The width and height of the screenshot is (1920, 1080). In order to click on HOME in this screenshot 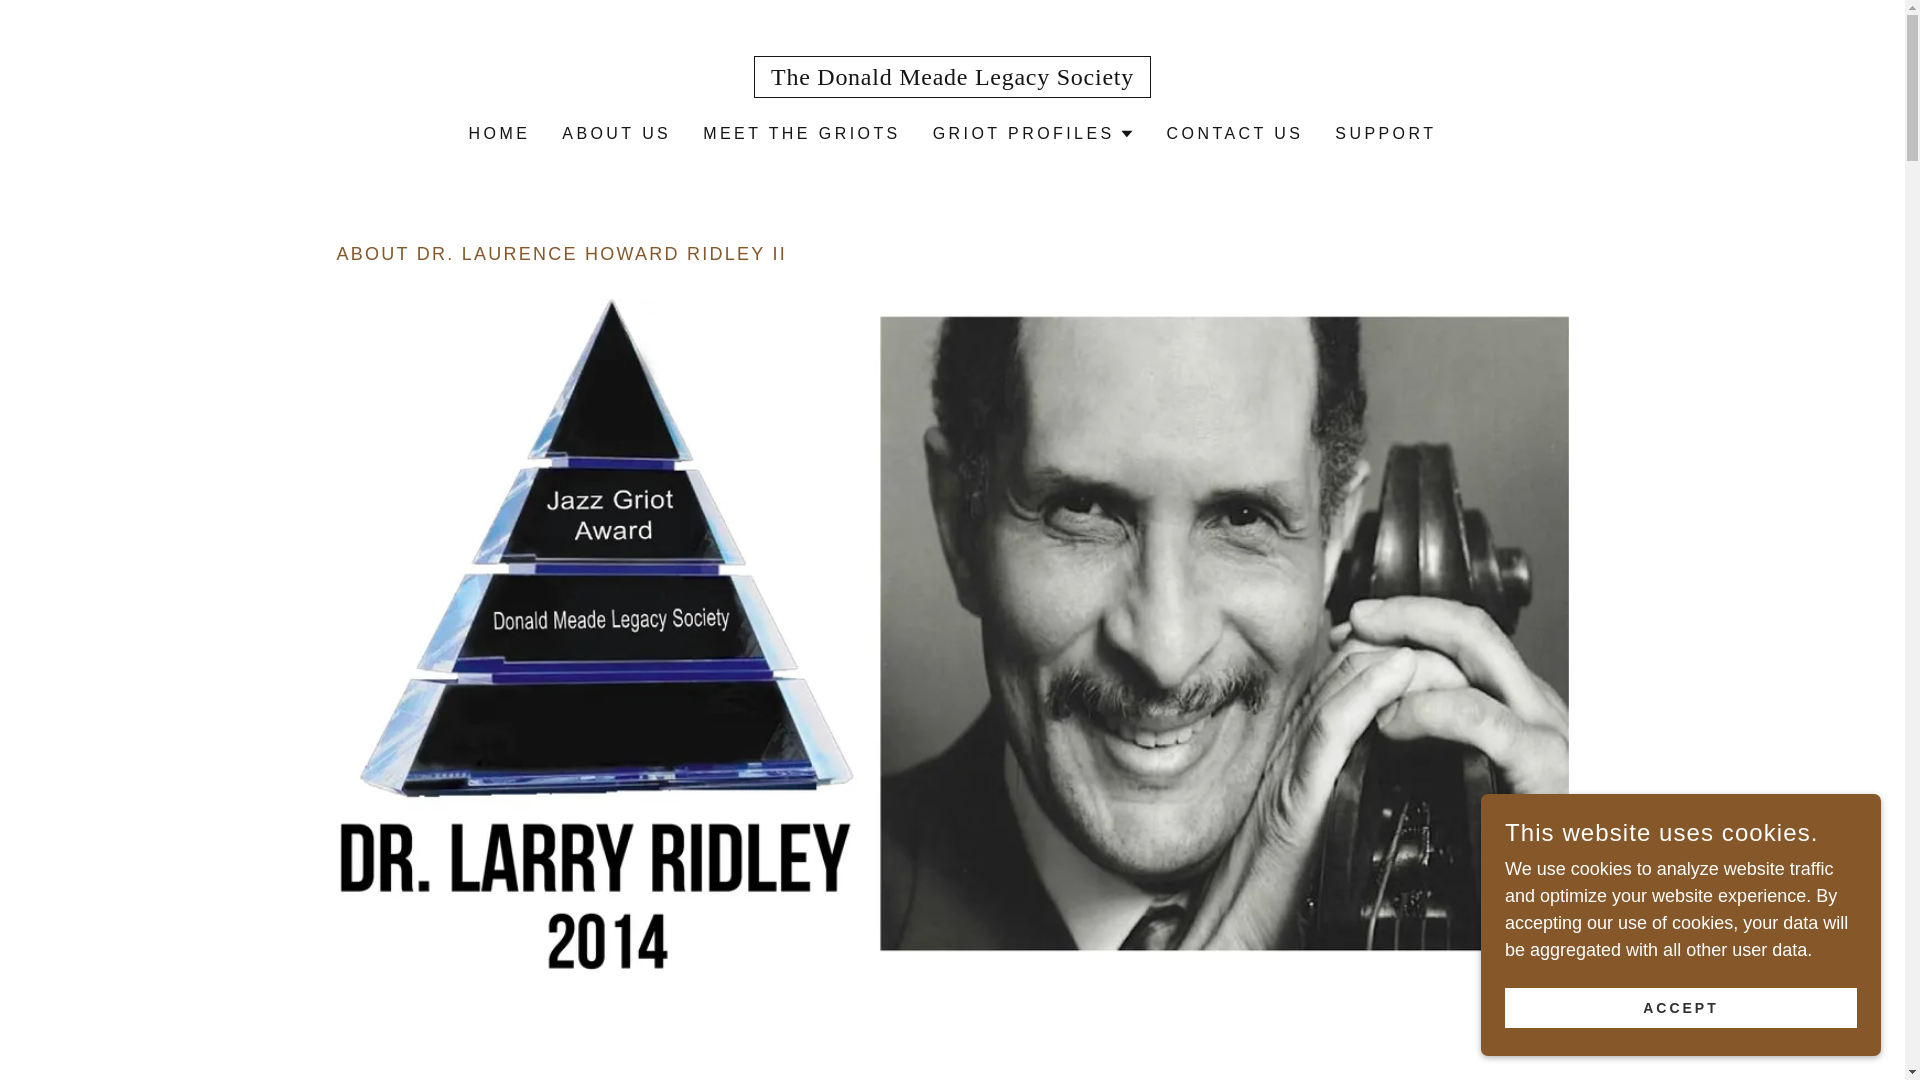, I will do `click(500, 134)`.